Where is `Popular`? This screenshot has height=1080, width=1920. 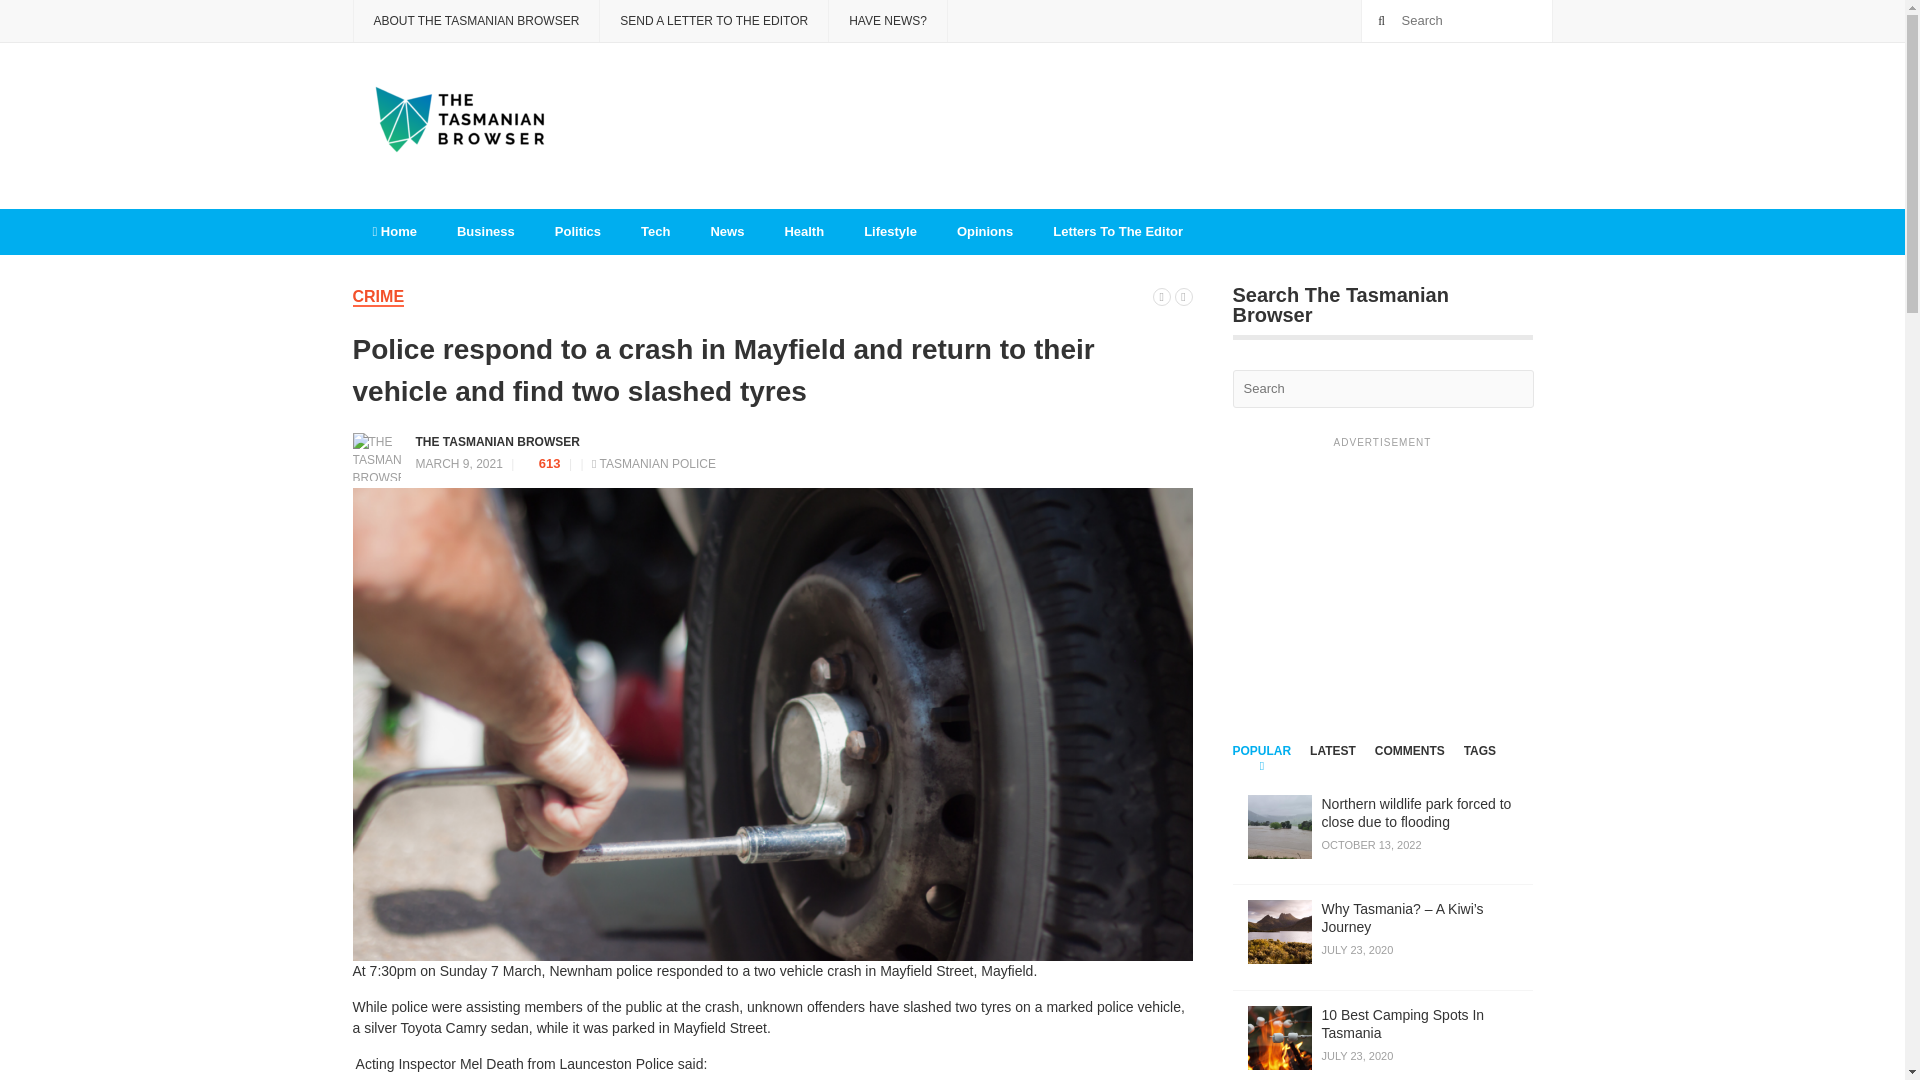 Popular is located at coordinates (1261, 762).